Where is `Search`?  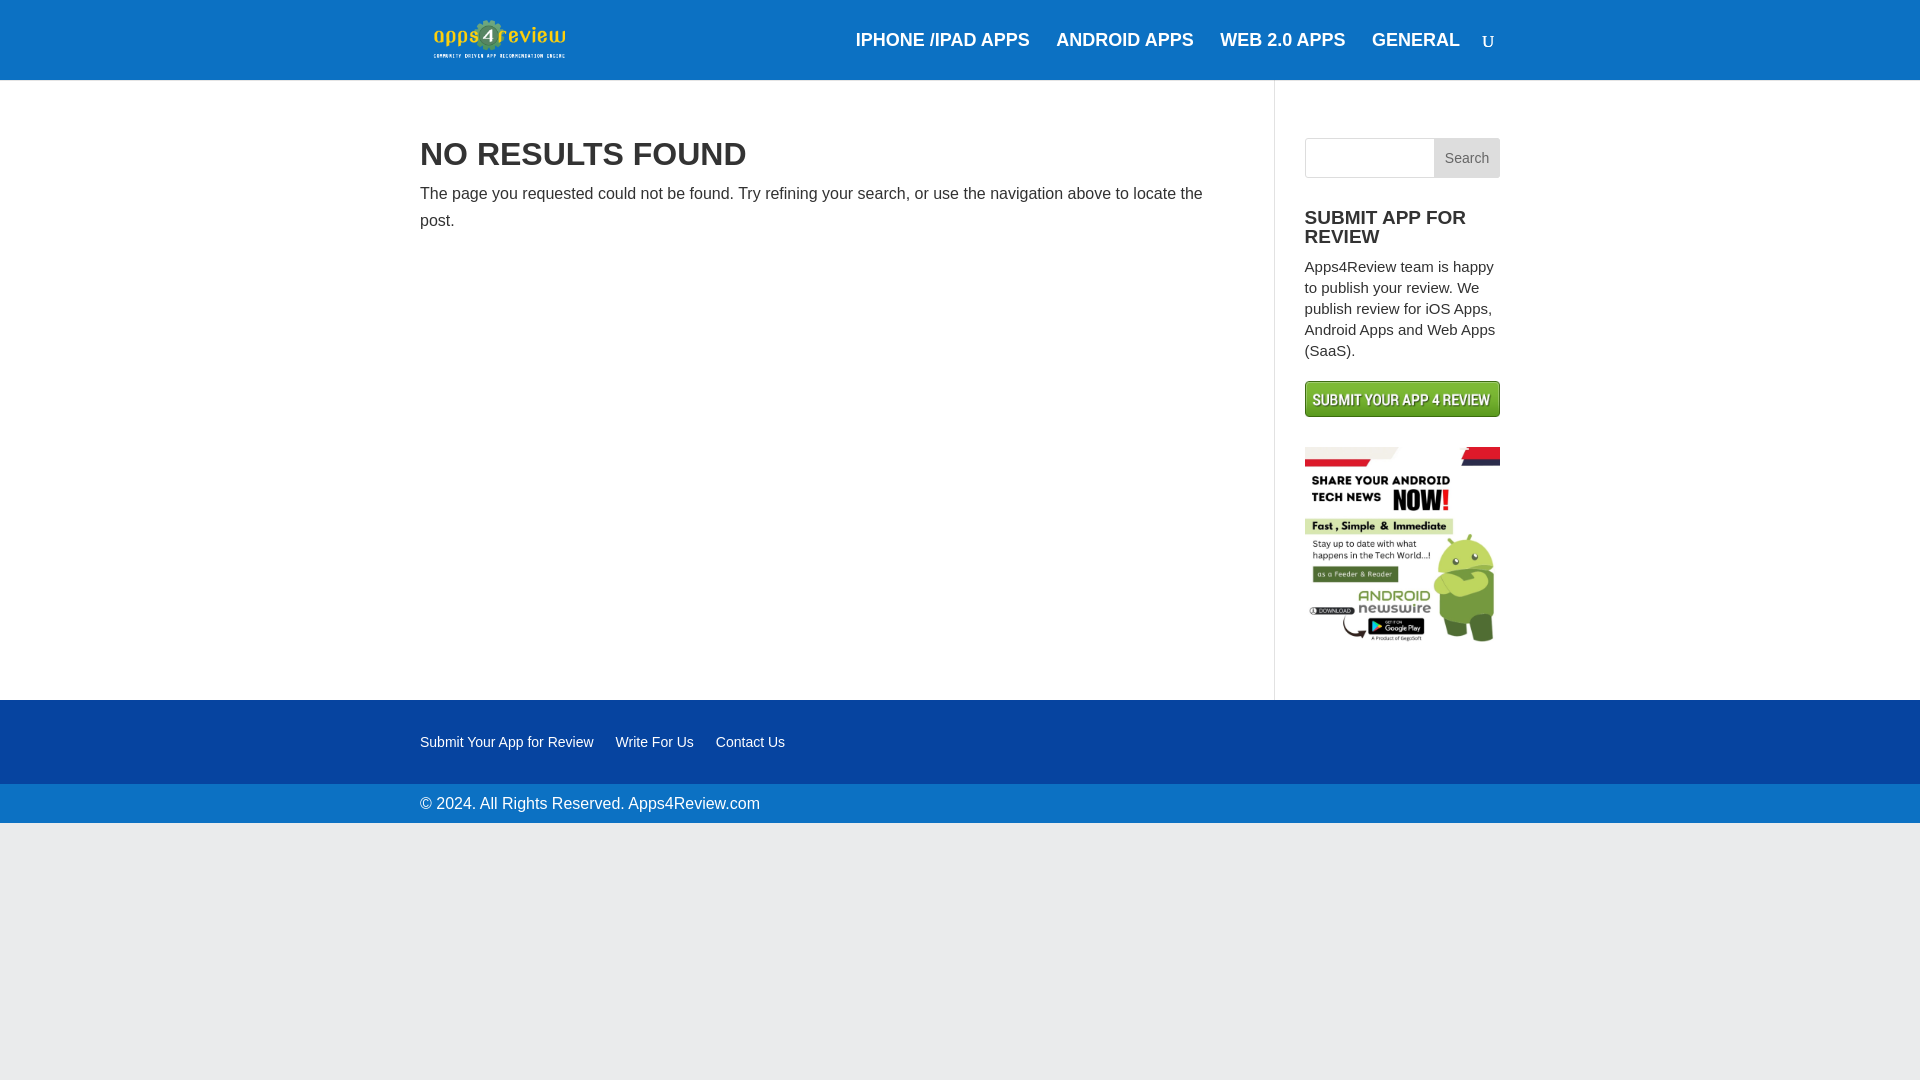
Search is located at coordinates (1466, 158).